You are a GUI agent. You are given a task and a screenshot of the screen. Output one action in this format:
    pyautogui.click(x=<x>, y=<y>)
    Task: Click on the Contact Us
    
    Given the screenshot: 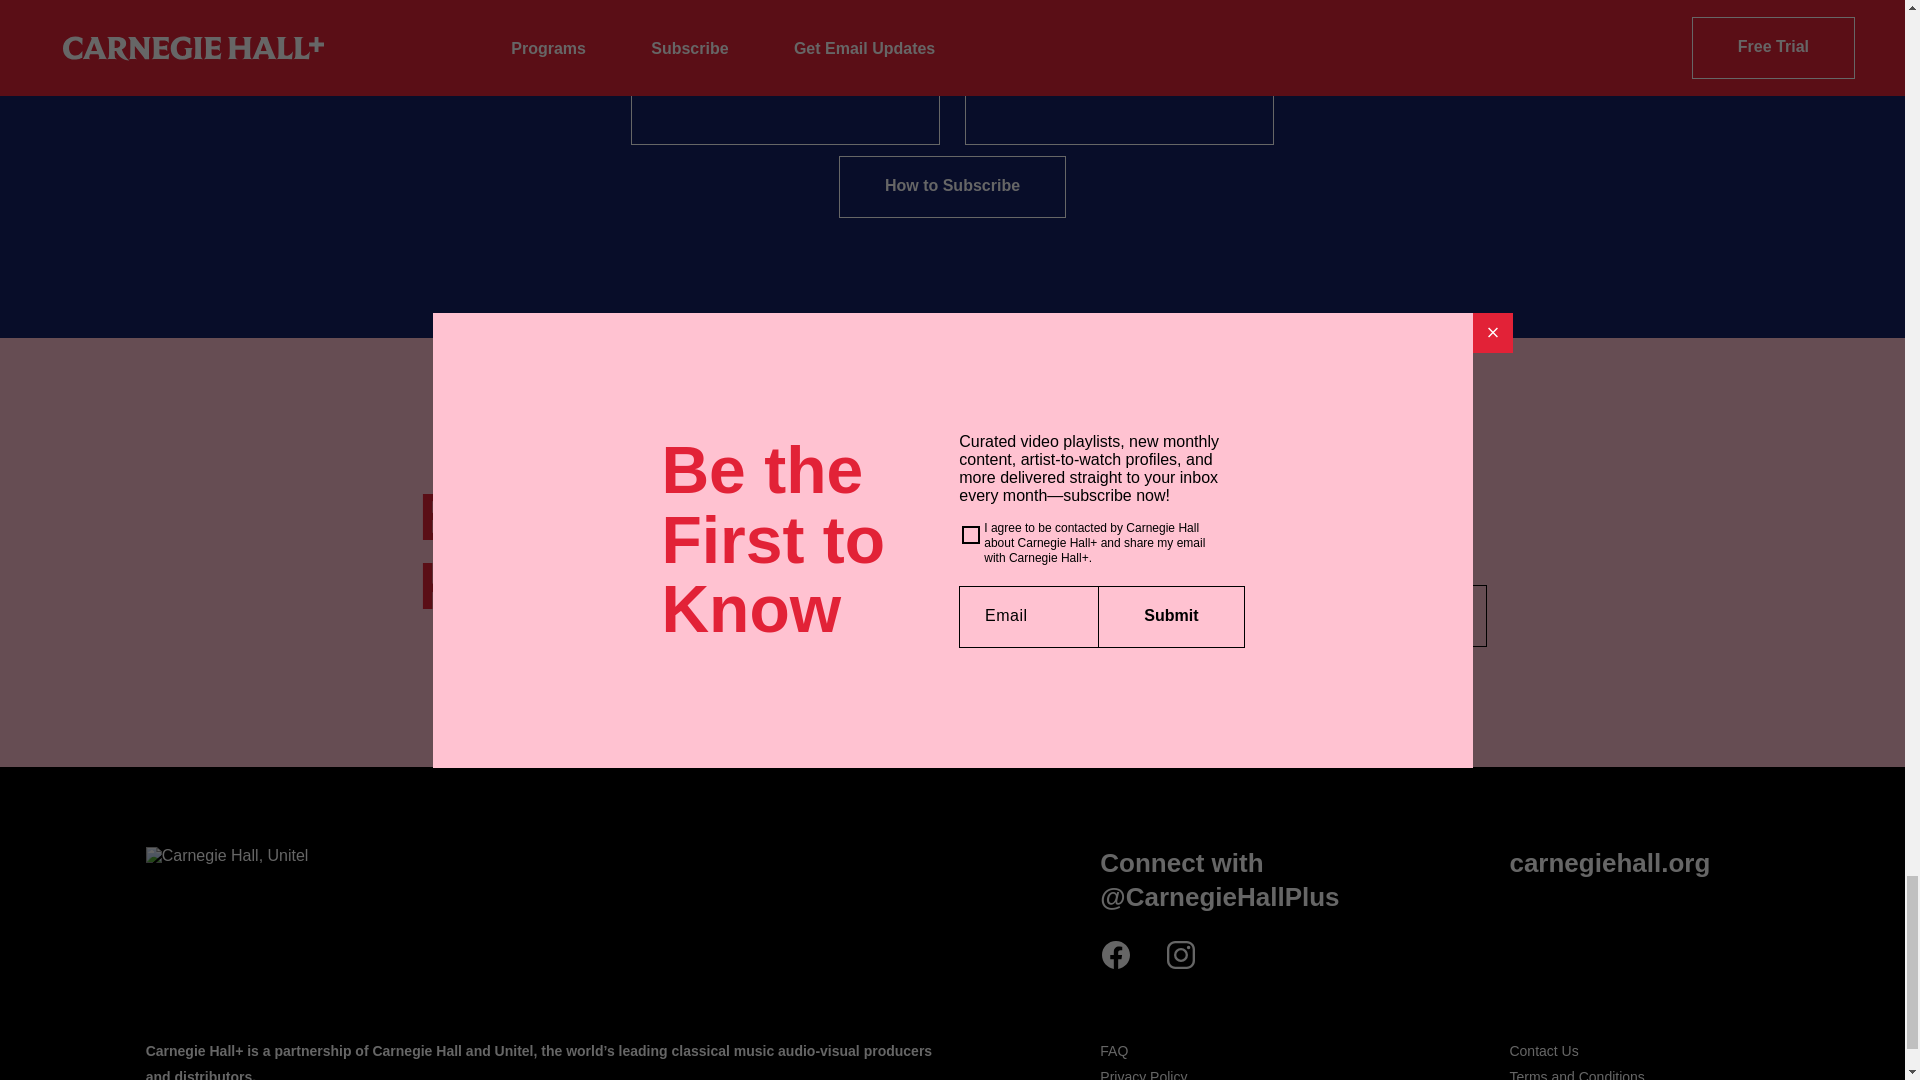 What is the action you would take?
    pyautogui.click(x=1544, y=1051)
    